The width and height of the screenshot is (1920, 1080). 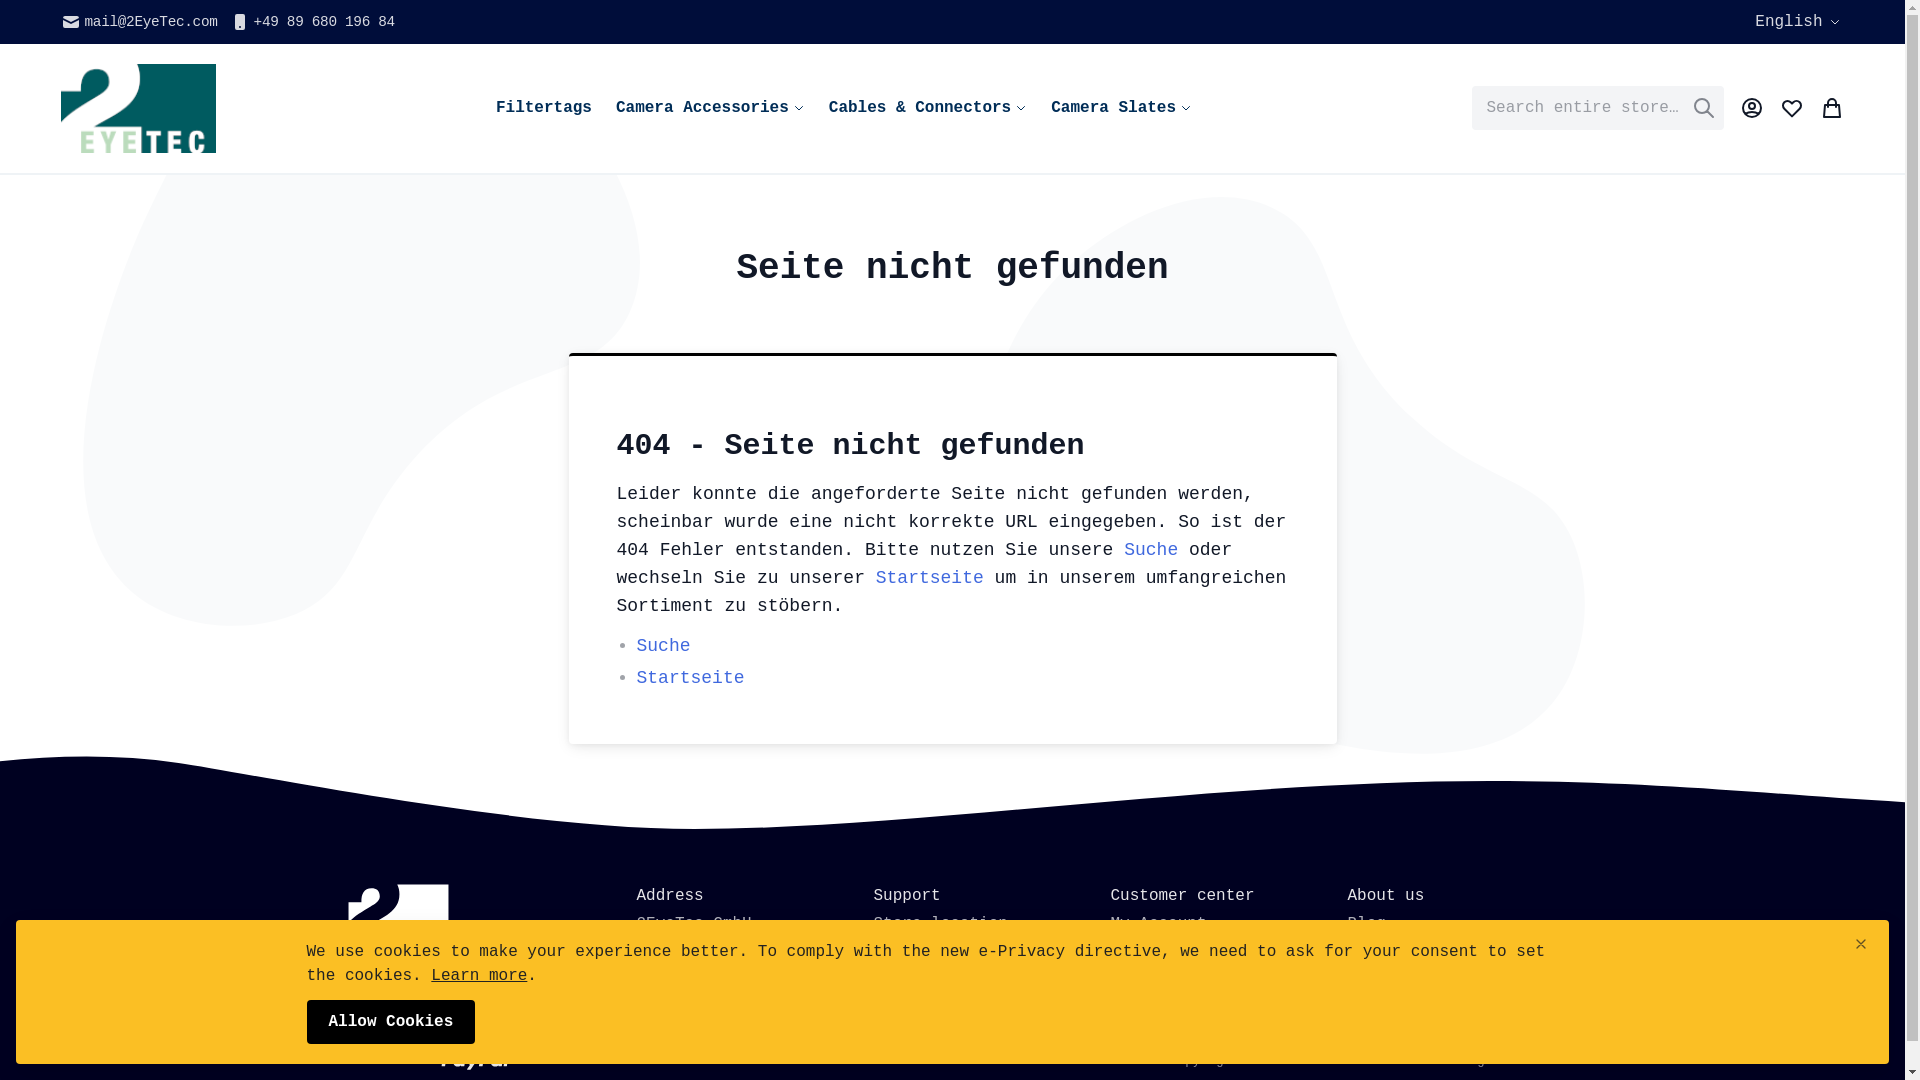 What do you see at coordinates (932, 972) in the screenshot?
I see `Terms of use` at bounding box center [932, 972].